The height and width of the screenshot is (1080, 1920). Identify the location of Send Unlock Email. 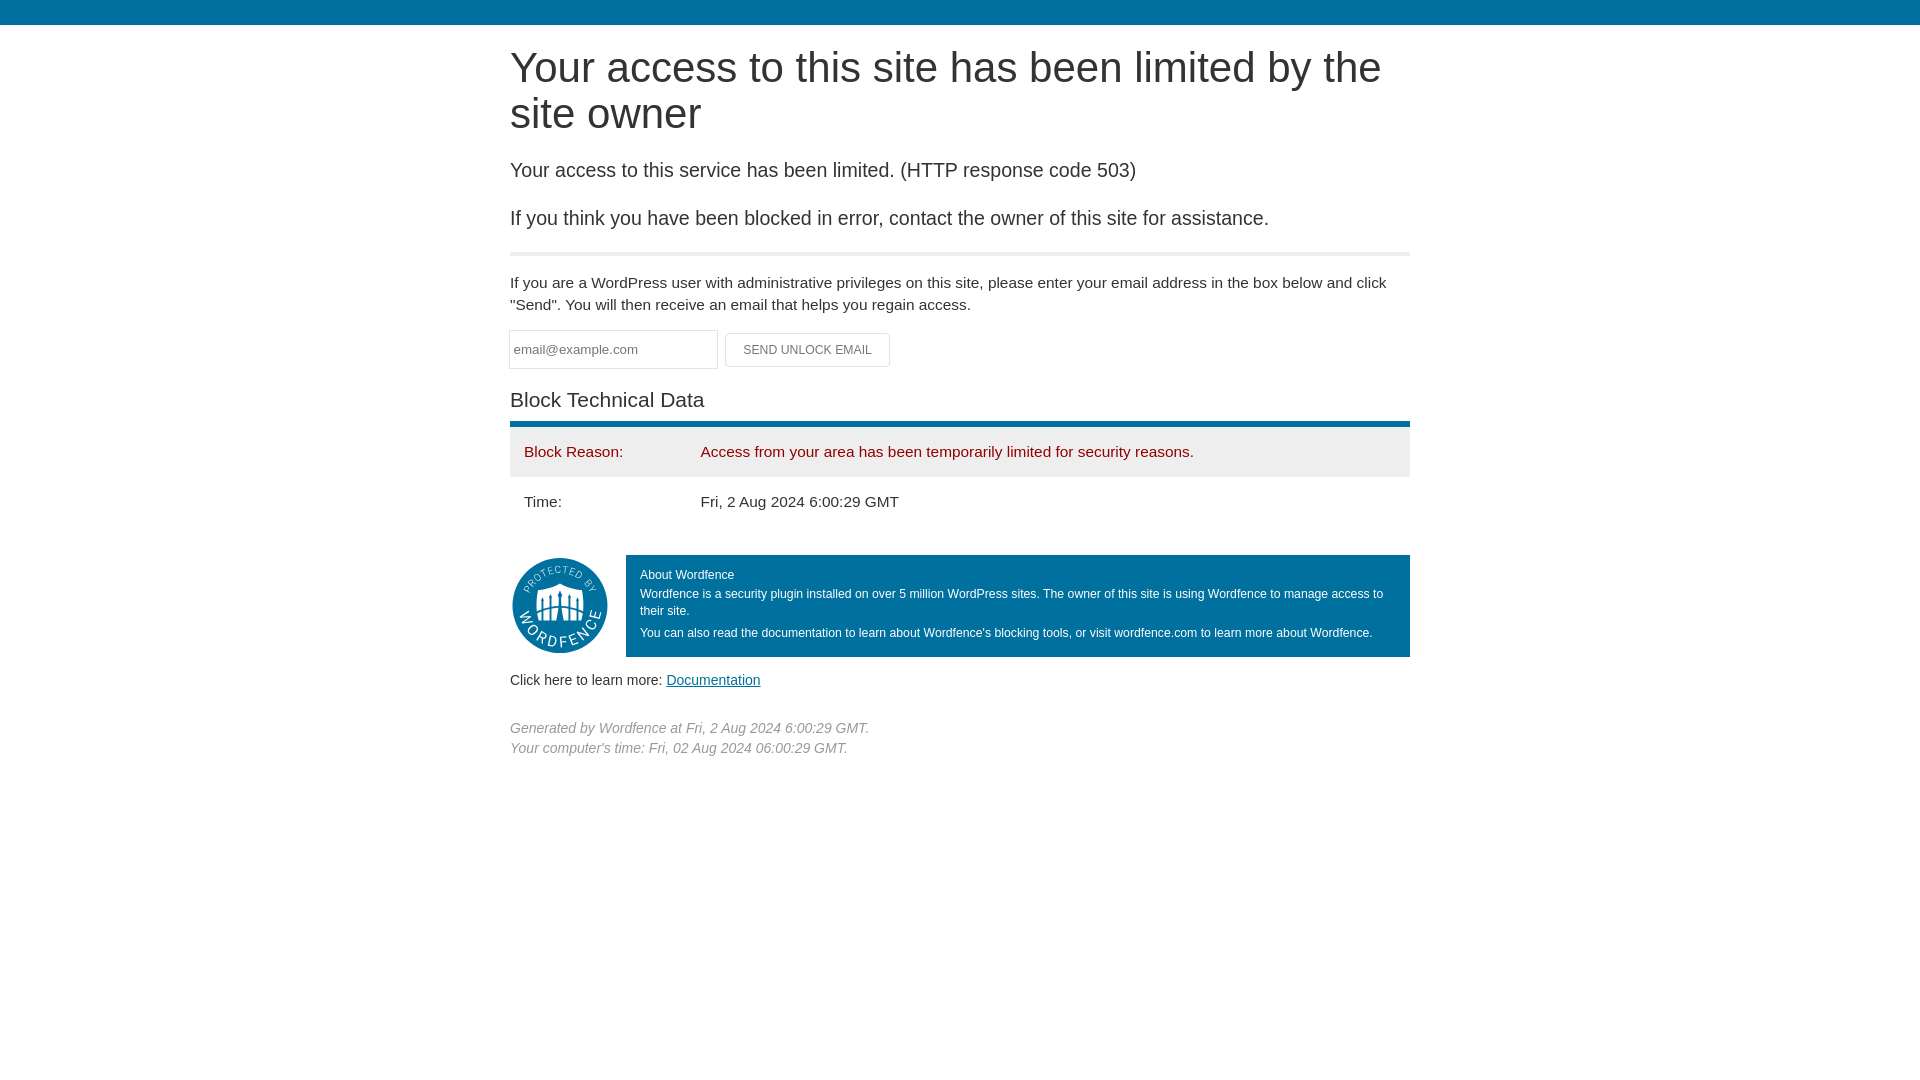
(808, 350).